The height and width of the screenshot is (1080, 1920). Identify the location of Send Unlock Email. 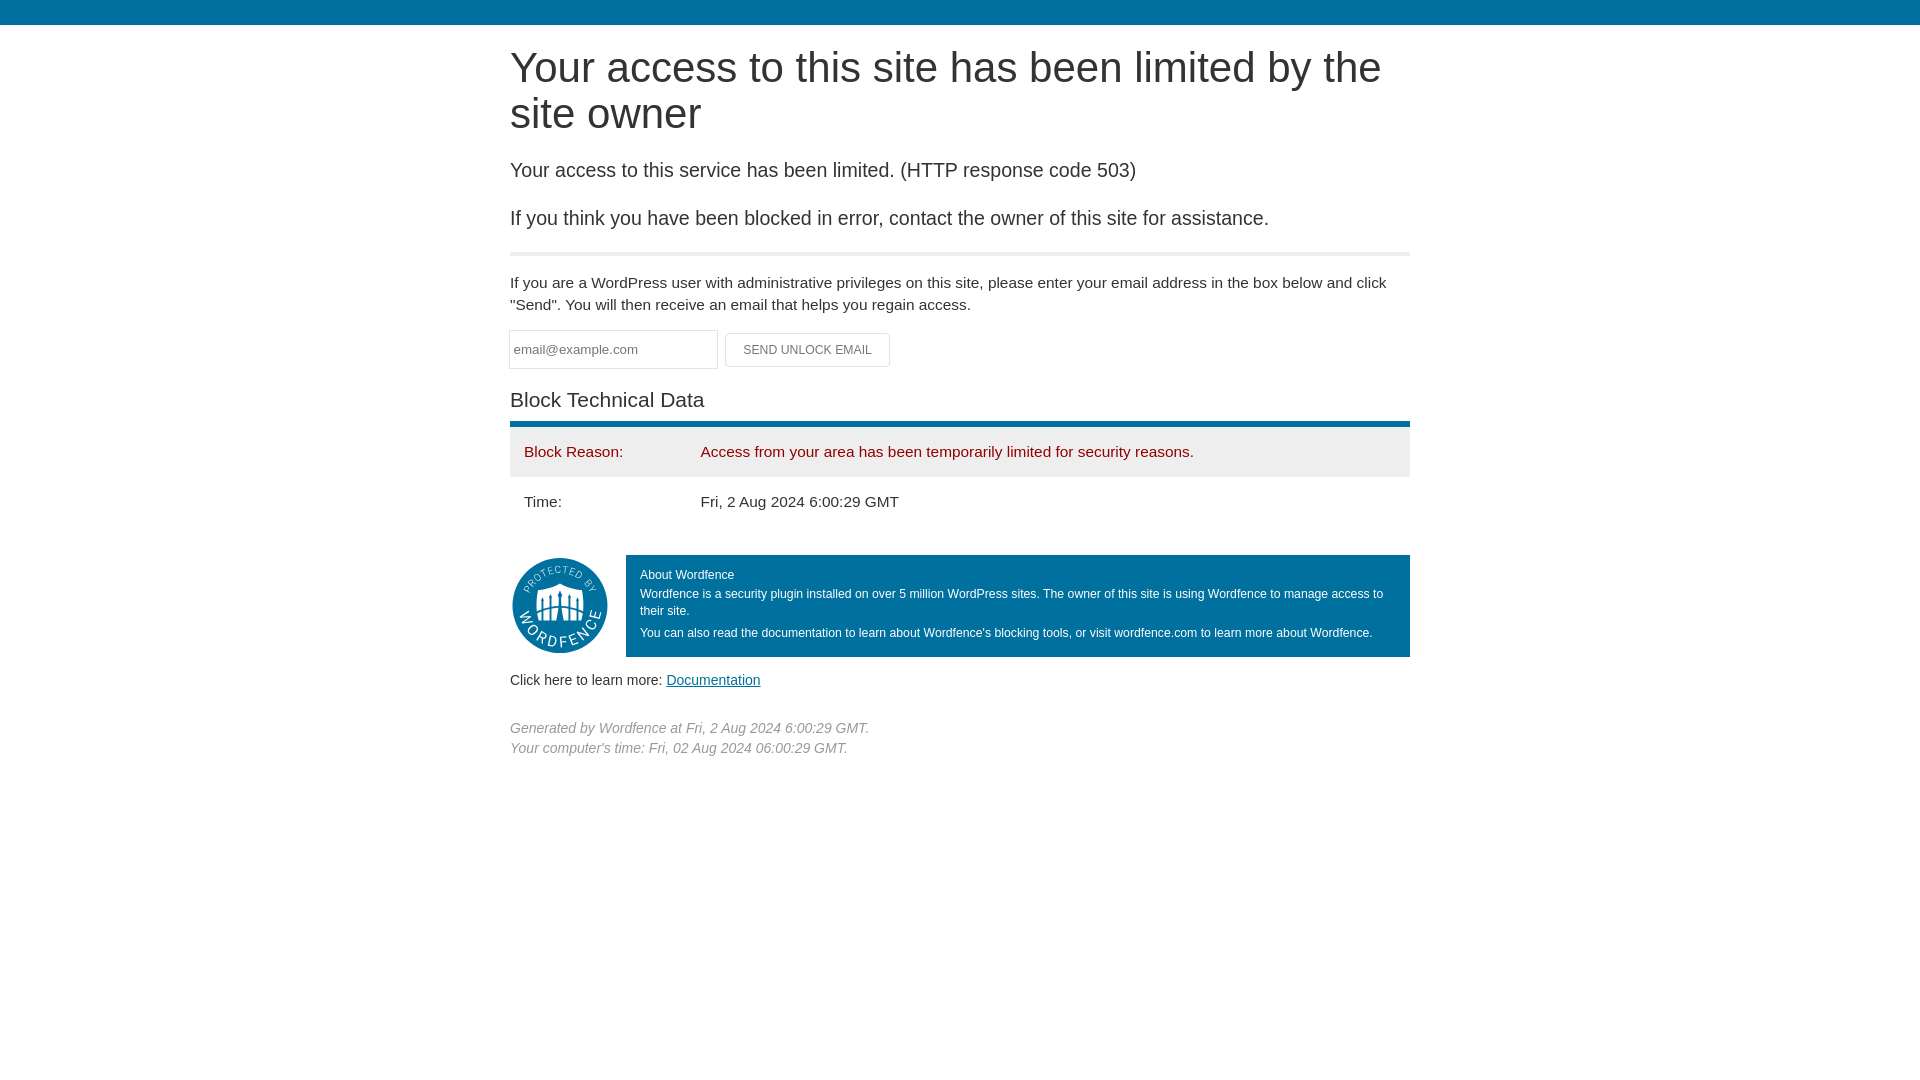
(808, 350).